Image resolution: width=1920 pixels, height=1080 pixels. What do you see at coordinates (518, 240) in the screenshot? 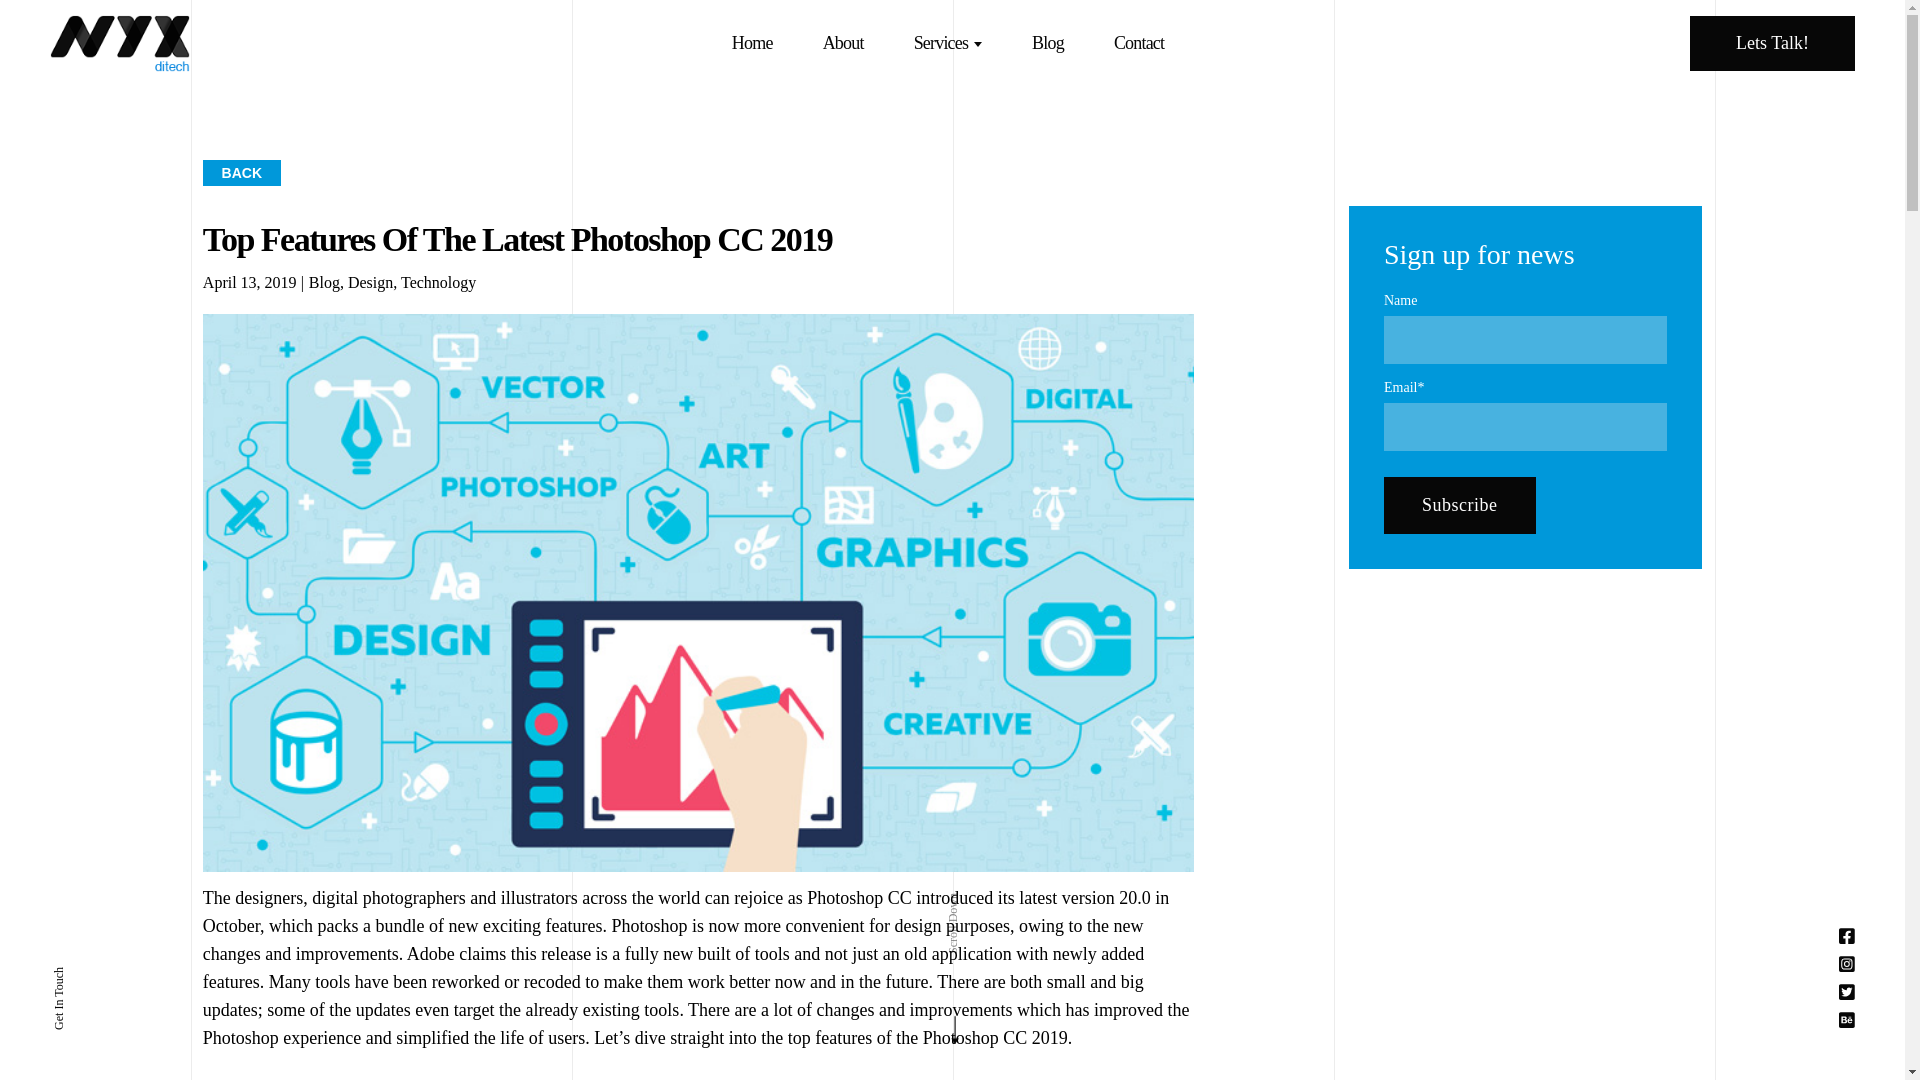
I see `Top Features Of The Latest Photoshop CC 2019` at bounding box center [518, 240].